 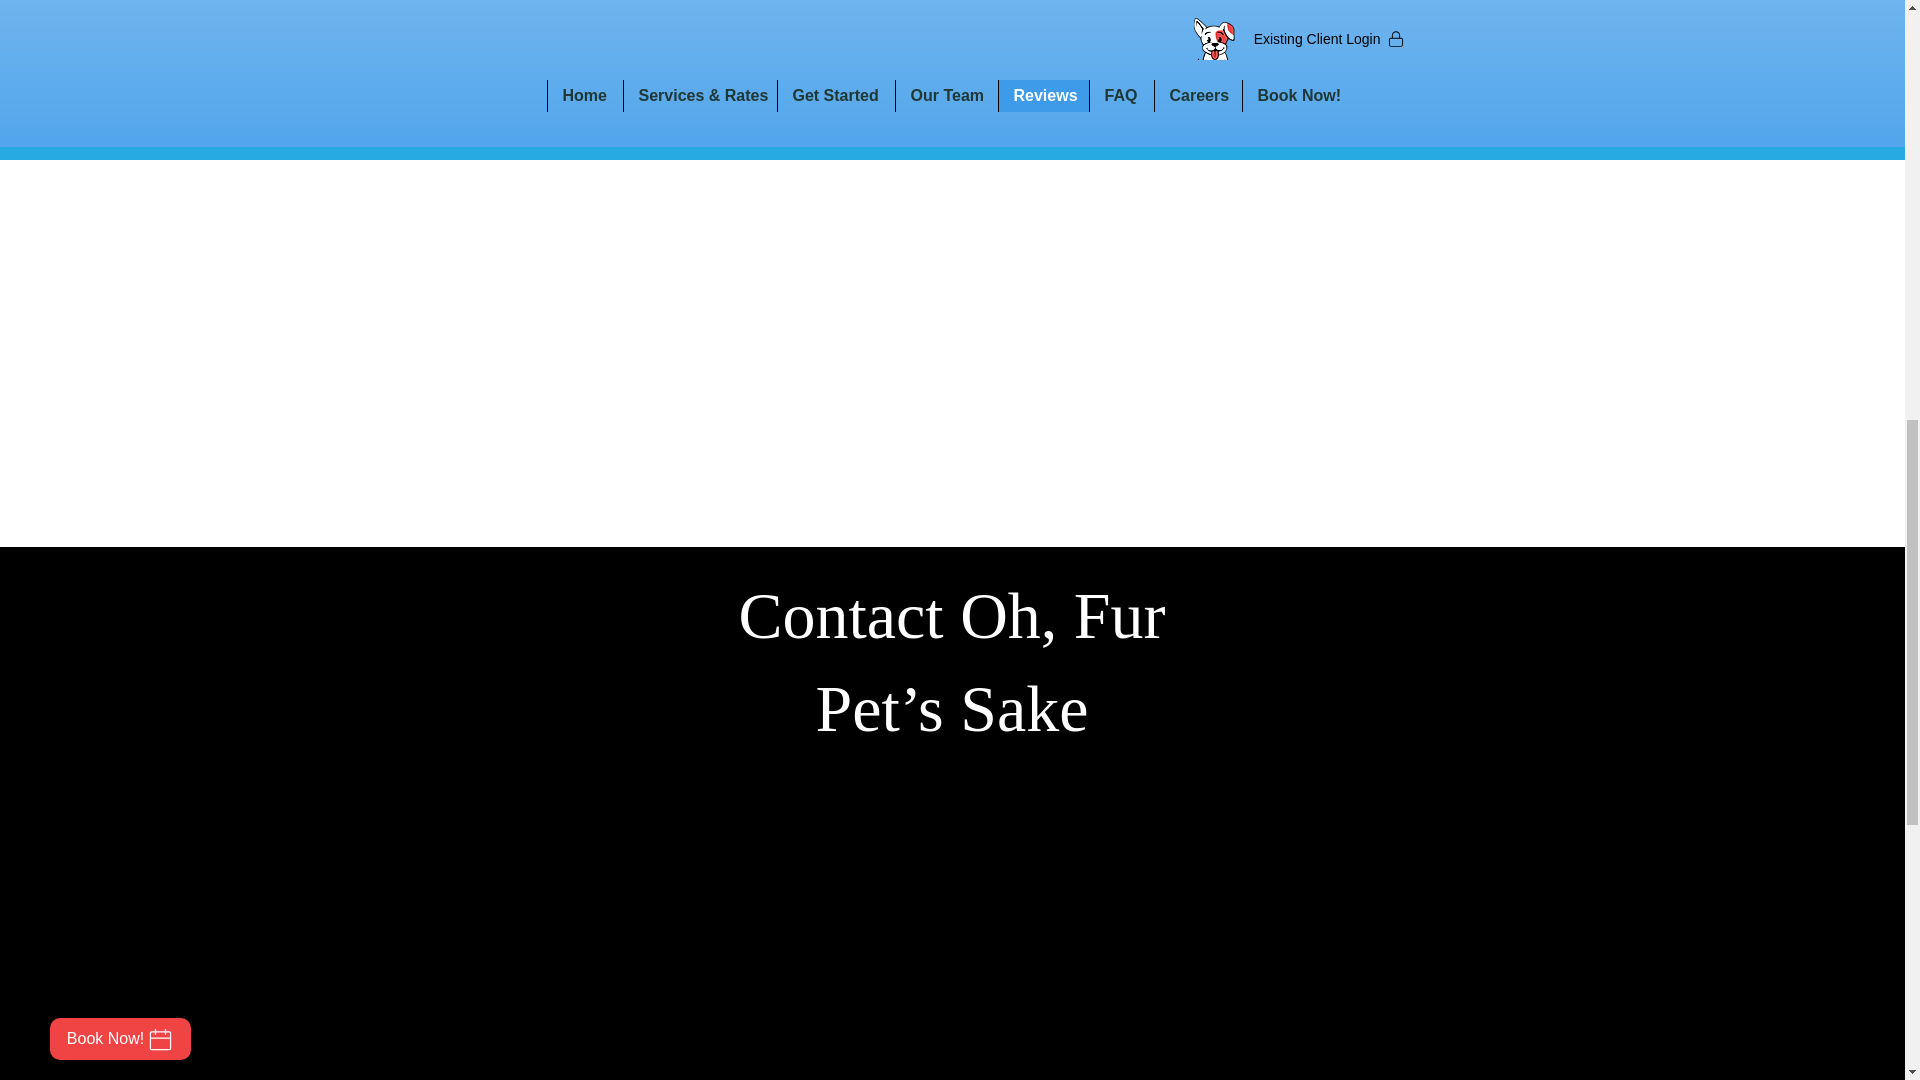 What do you see at coordinates (1236, 74) in the screenshot?
I see `Instagram` at bounding box center [1236, 74].